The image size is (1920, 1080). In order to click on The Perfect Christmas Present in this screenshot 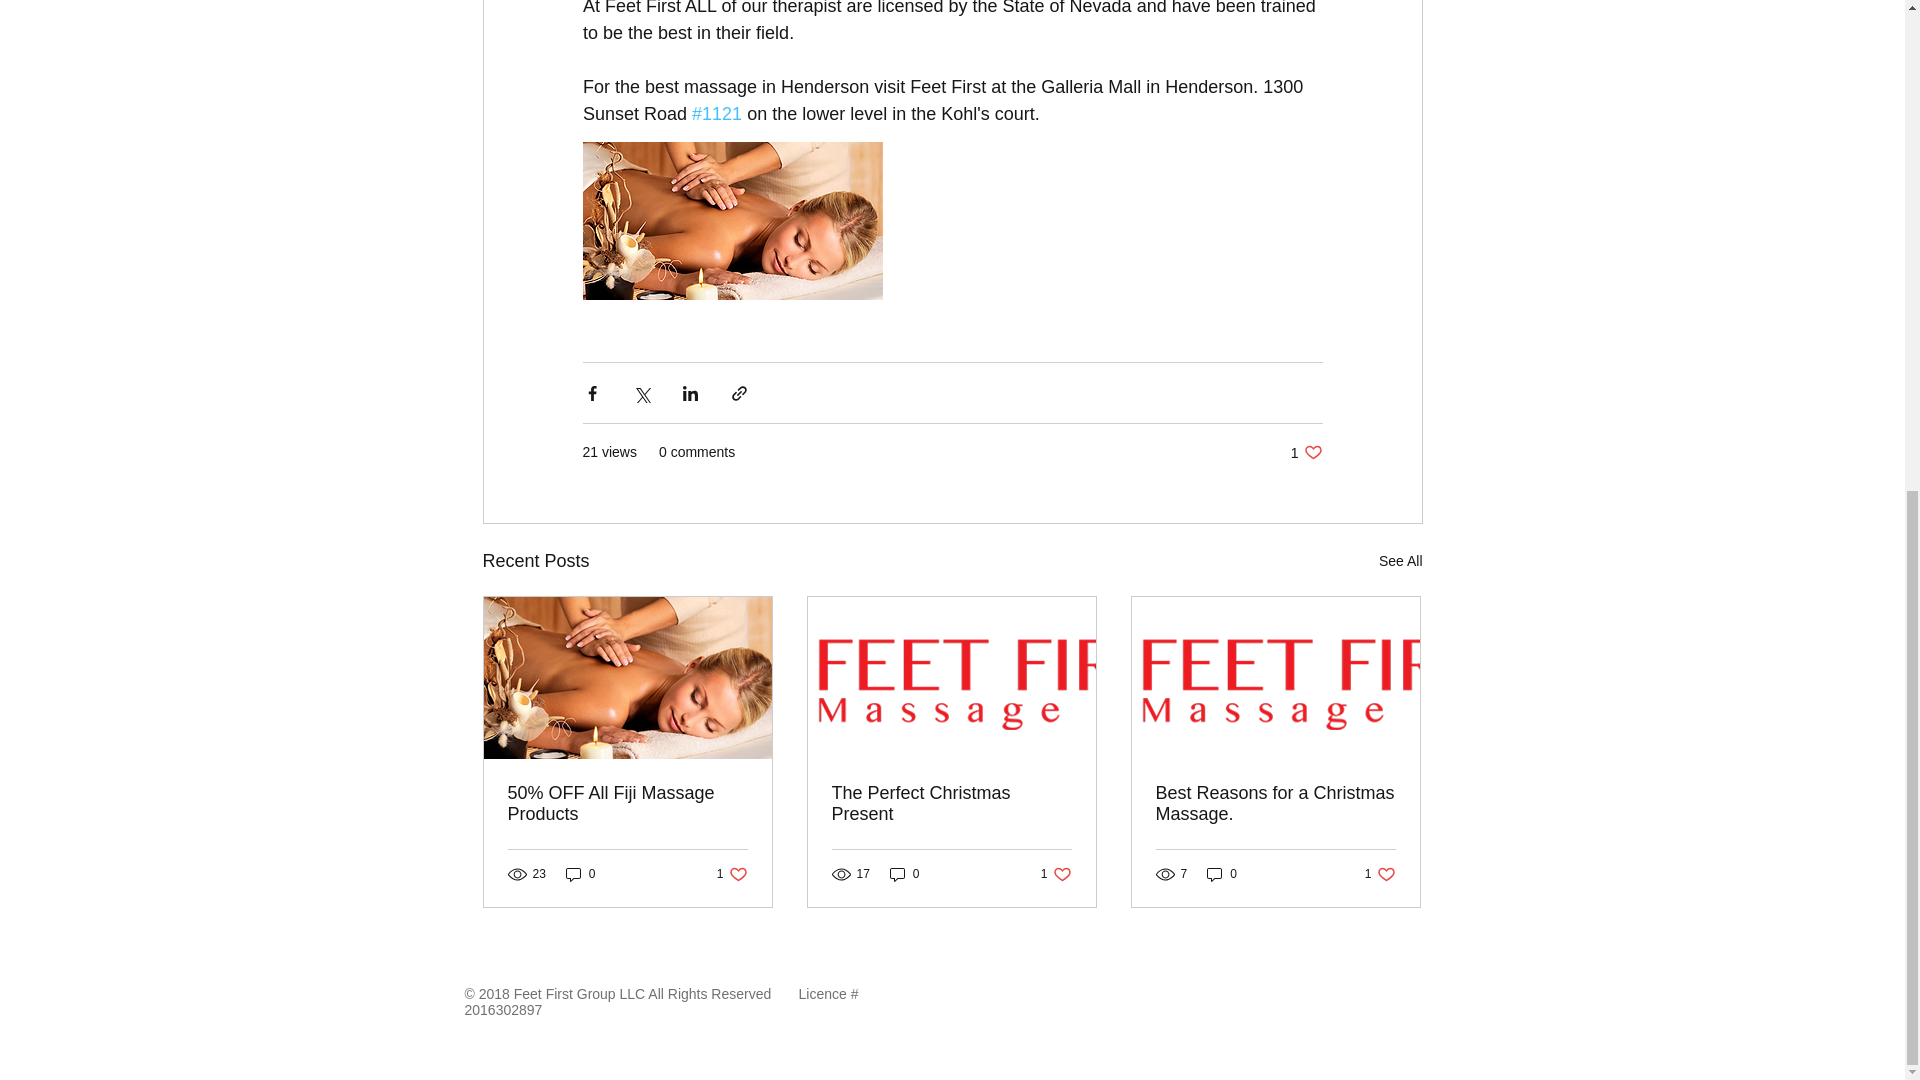, I will do `click(1306, 452)`.